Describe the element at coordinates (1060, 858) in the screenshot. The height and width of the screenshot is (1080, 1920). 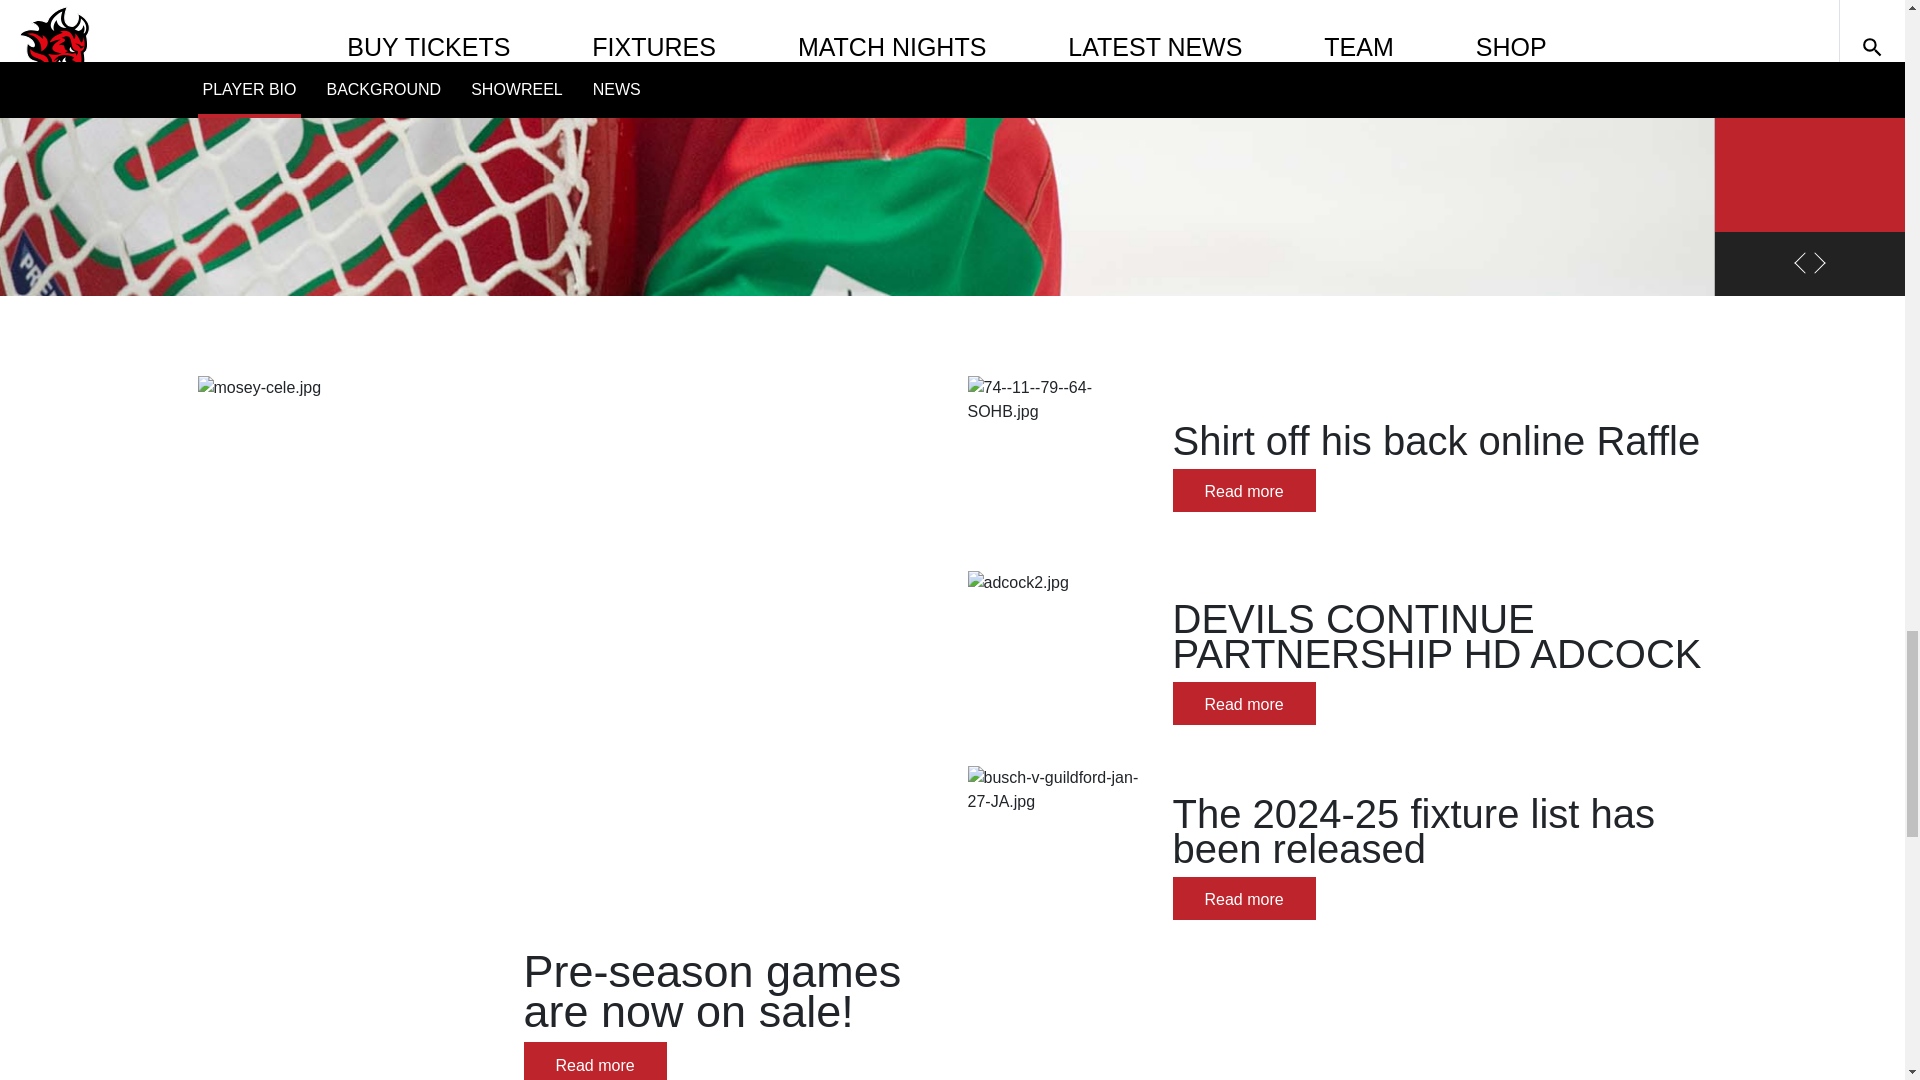
I see `busch-v-guildford-jan-27-JA.jpg` at that location.